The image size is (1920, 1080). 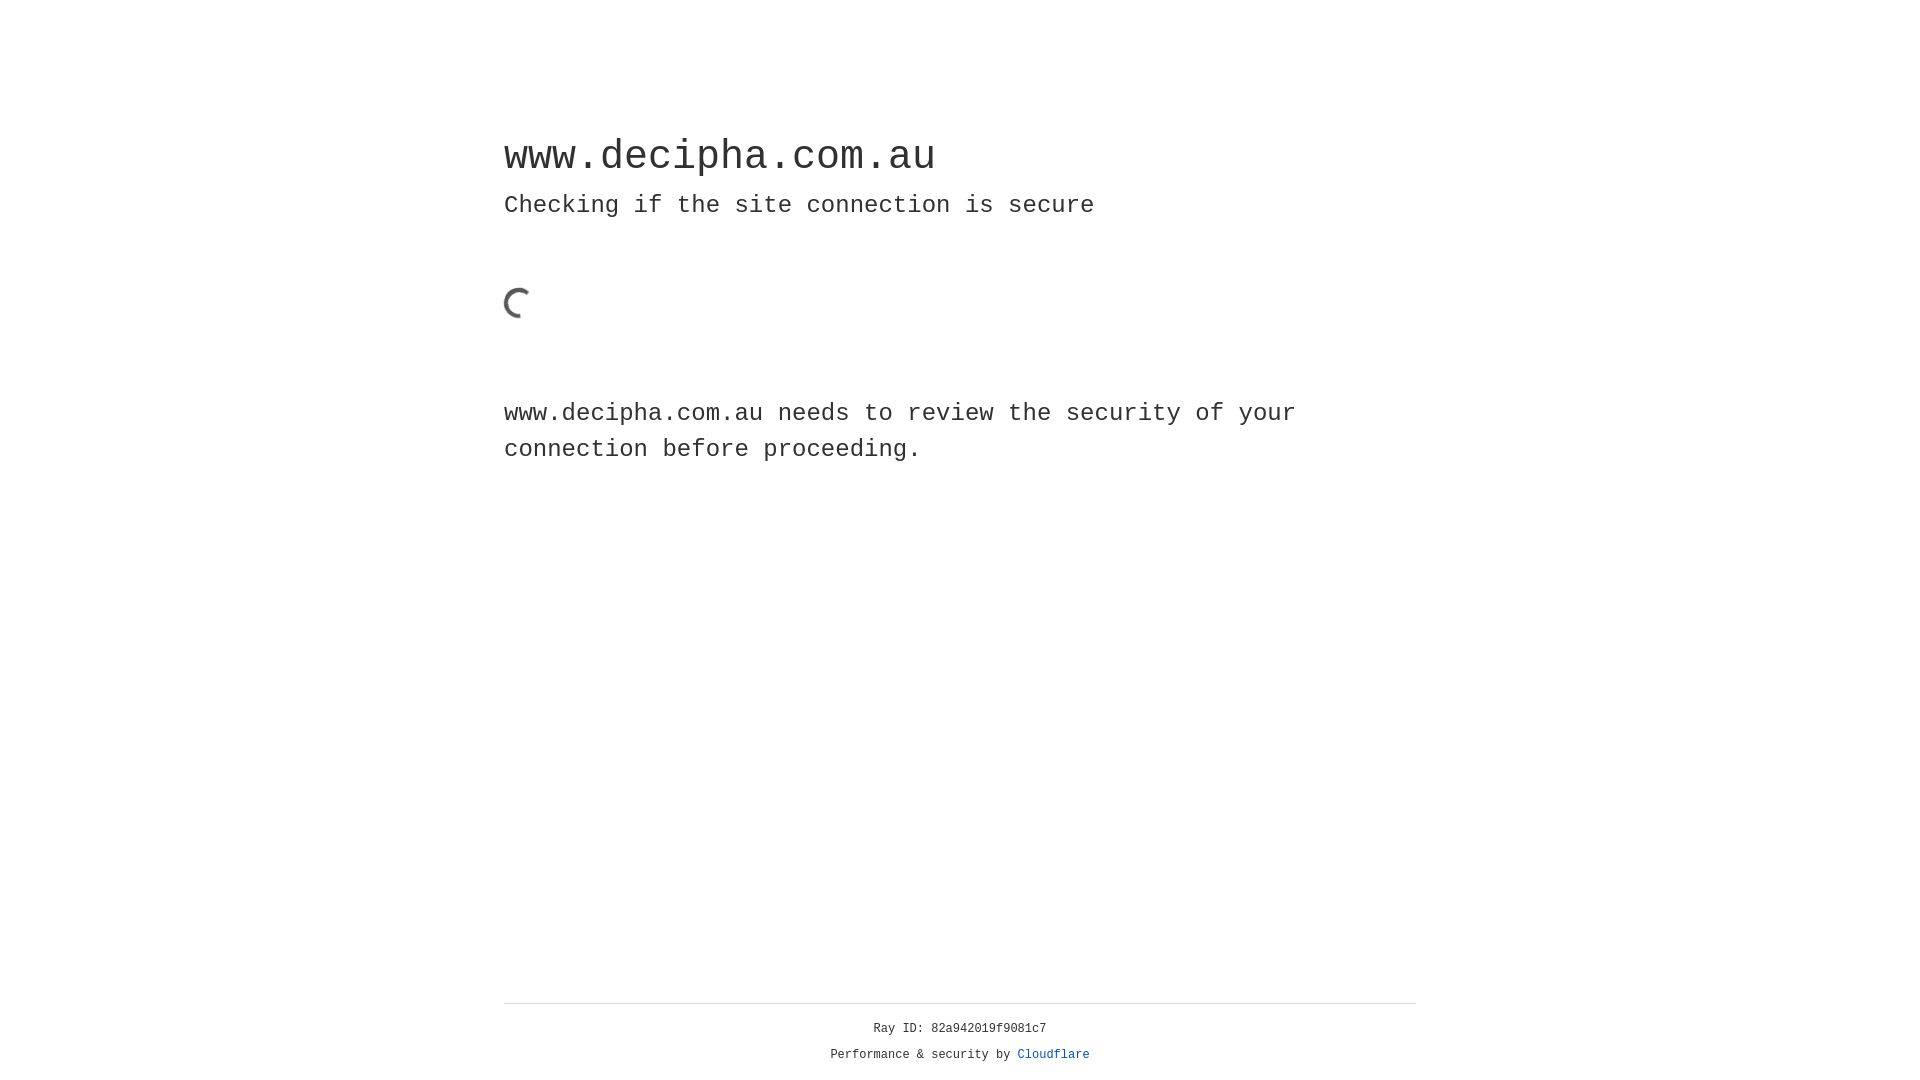 What do you see at coordinates (1054, 1055) in the screenshot?
I see `Cloudflare` at bounding box center [1054, 1055].